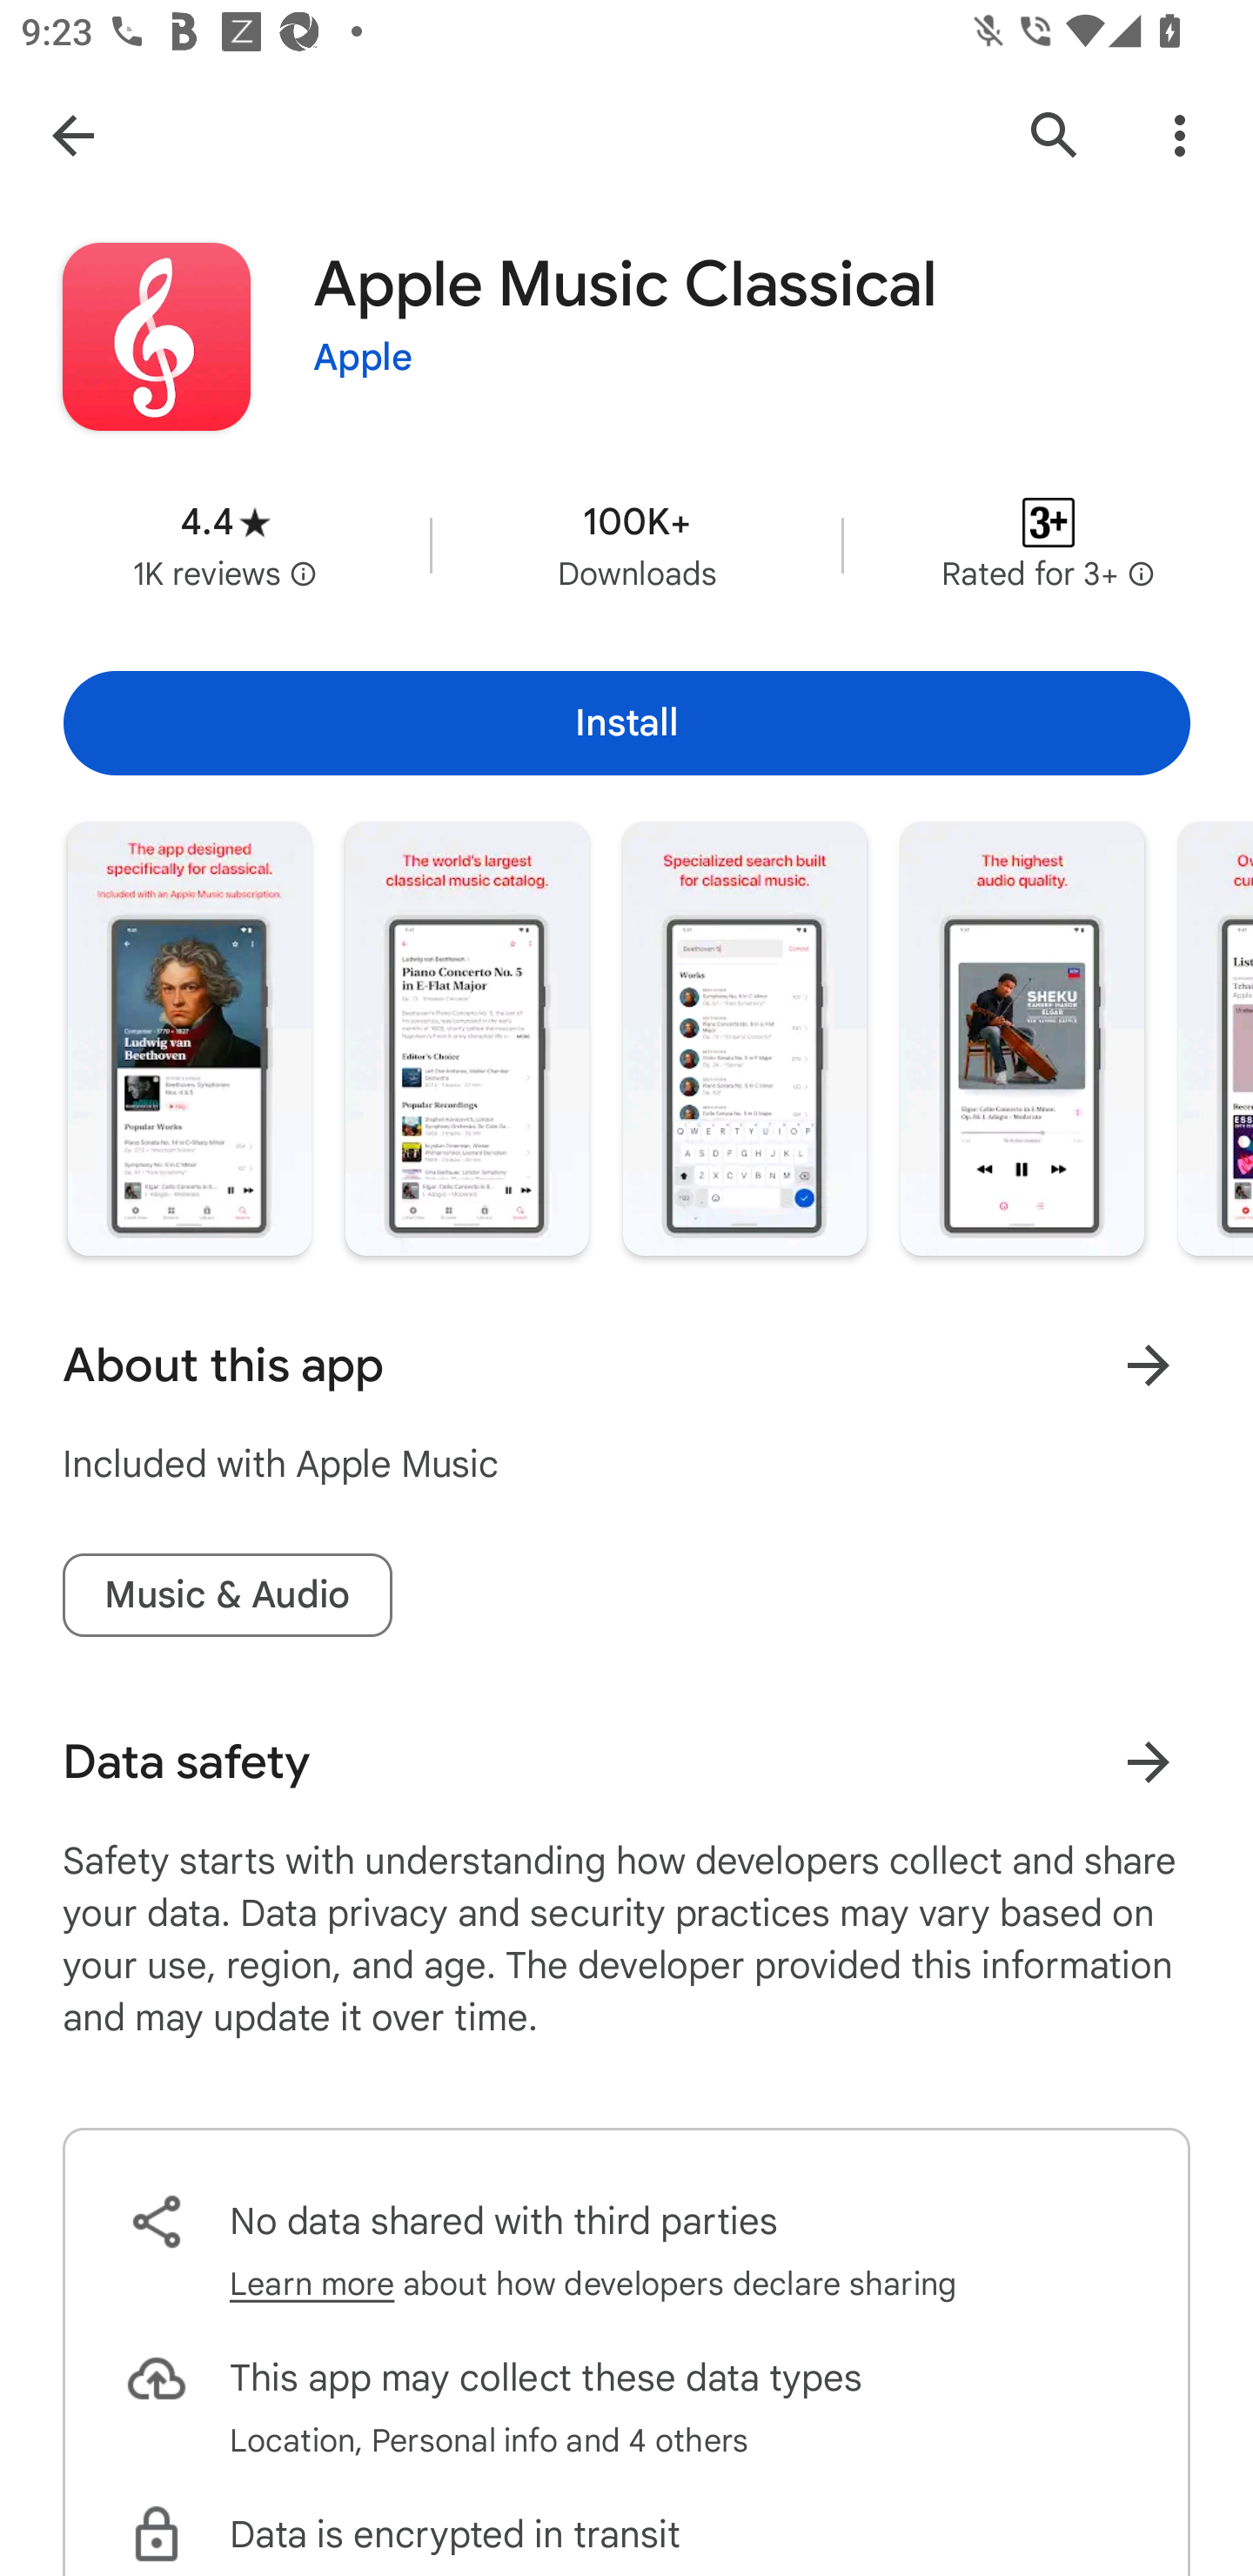  What do you see at coordinates (1049, 545) in the screenshot?
I see `Content rating Rated for 3+` at bounding box center [1049, 545].